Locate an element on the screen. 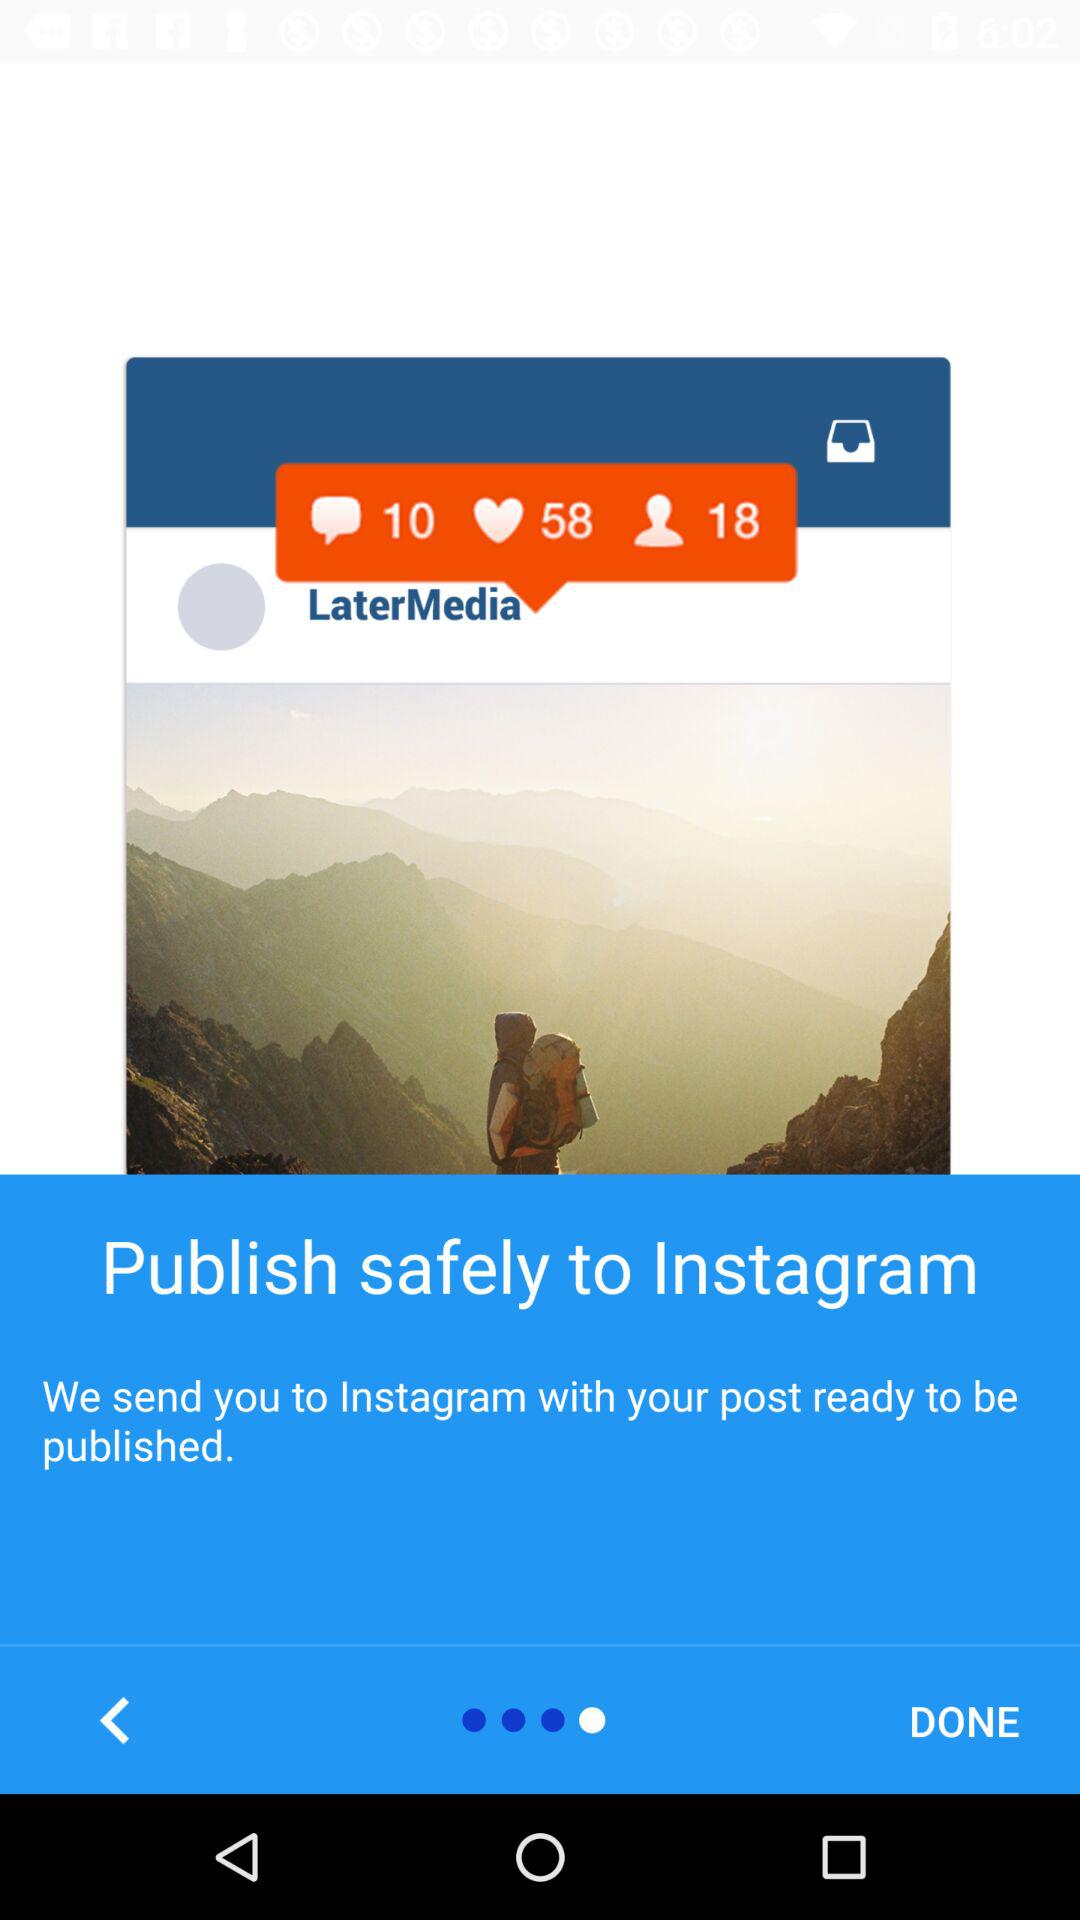  select the item at the bottom left corner is located at coordinates (115, 1720).